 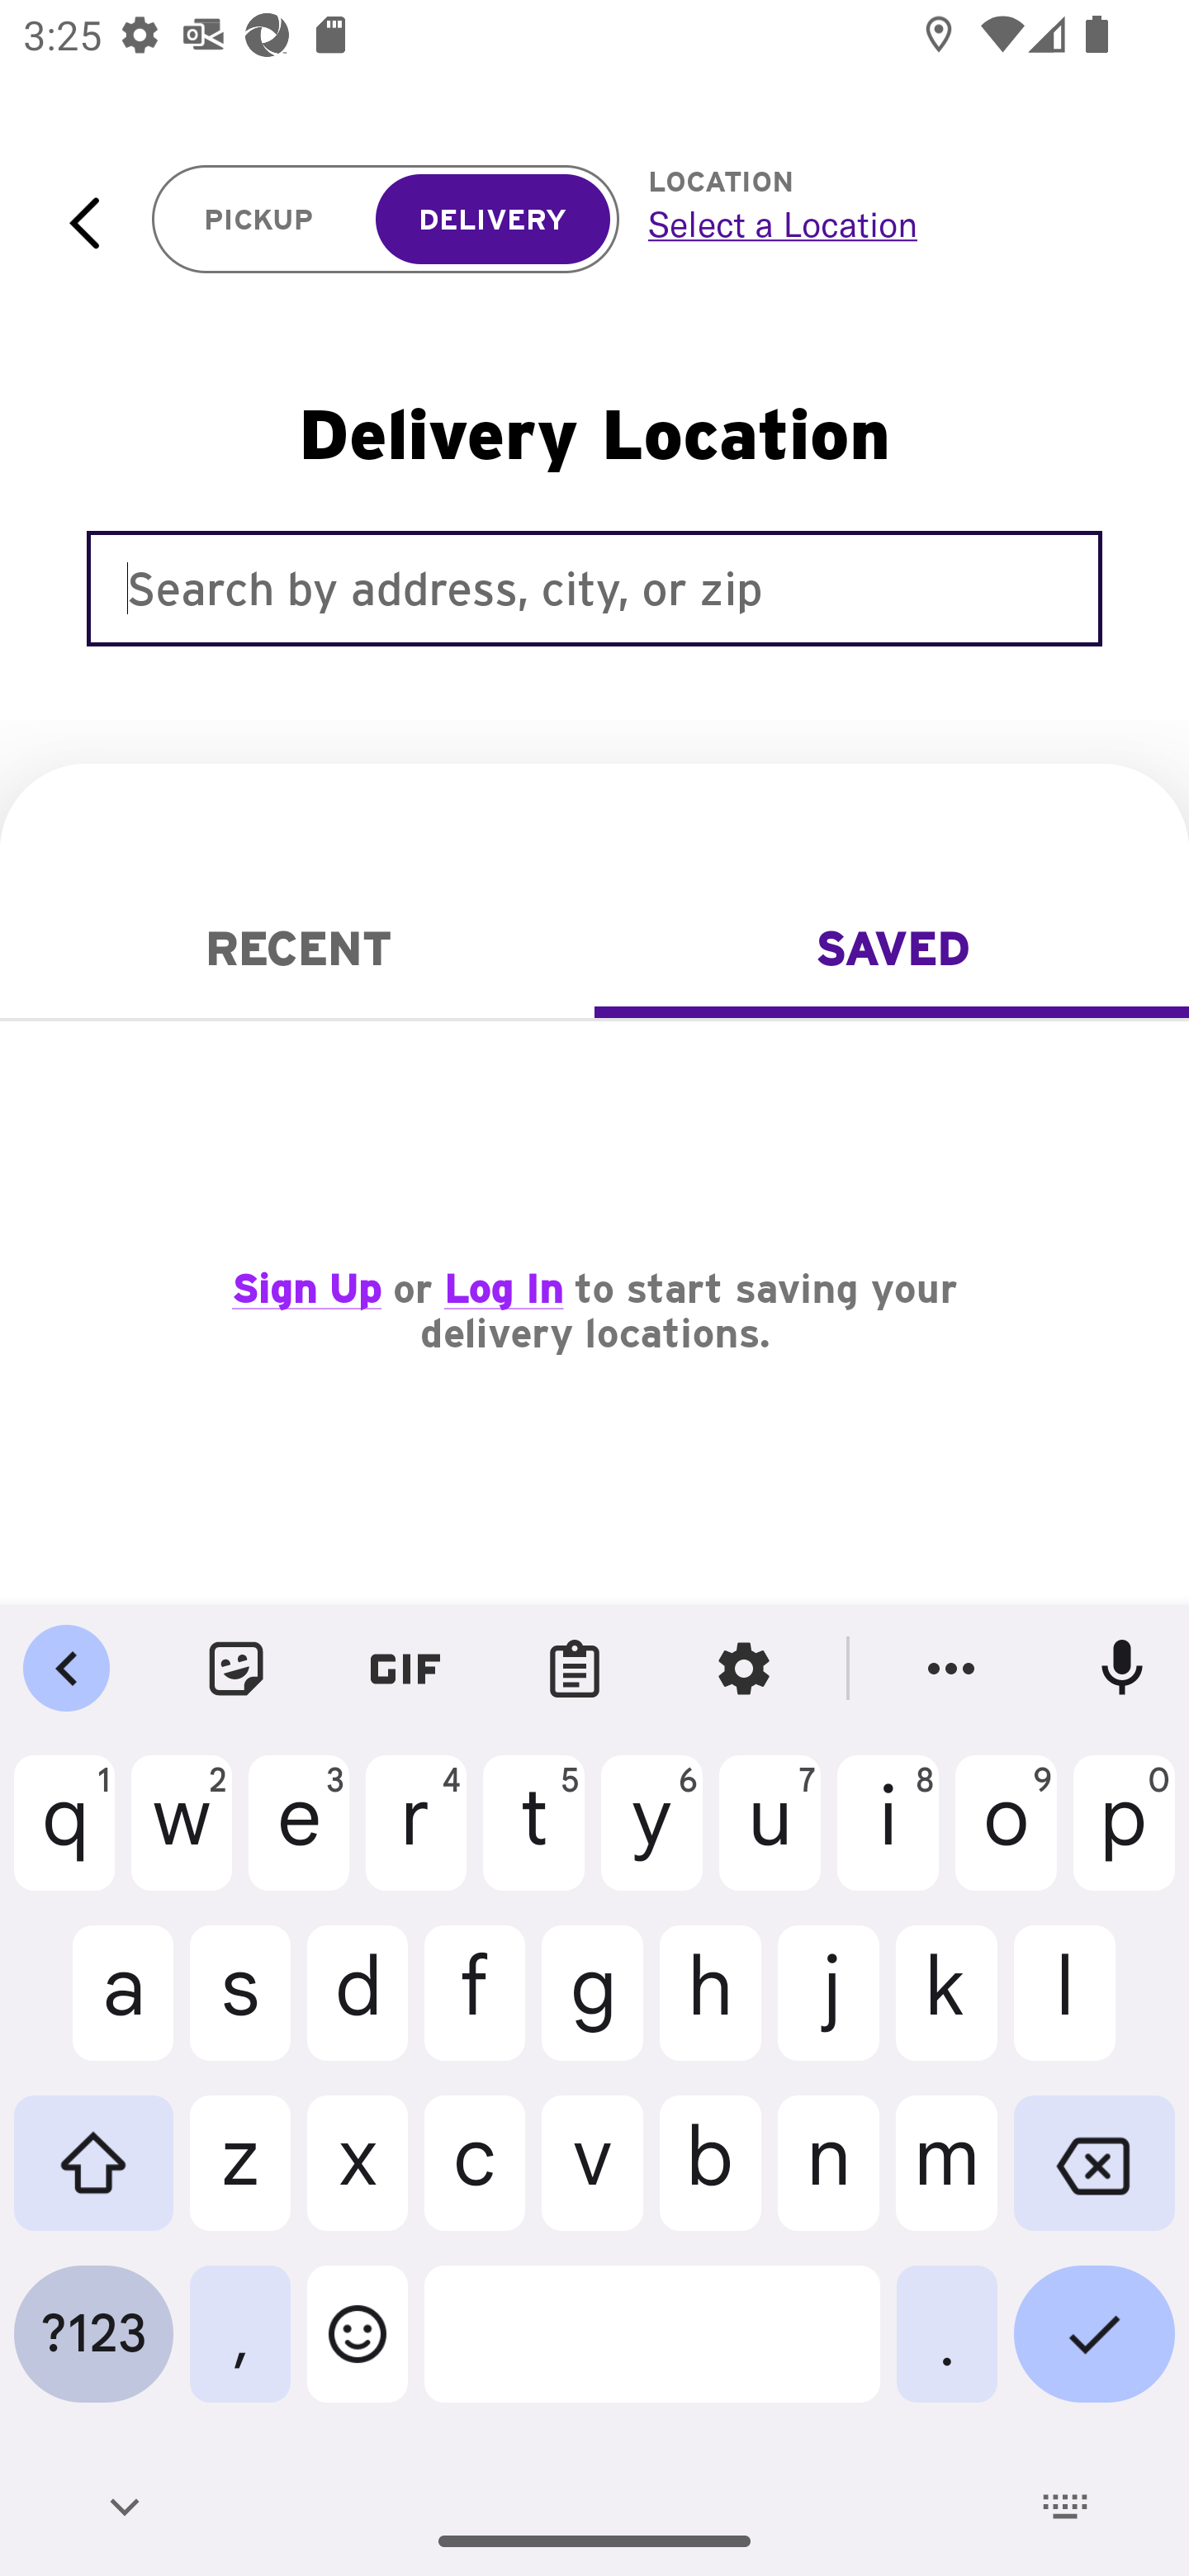 I want to click on DELIVERY, so click(x=492, y=220).